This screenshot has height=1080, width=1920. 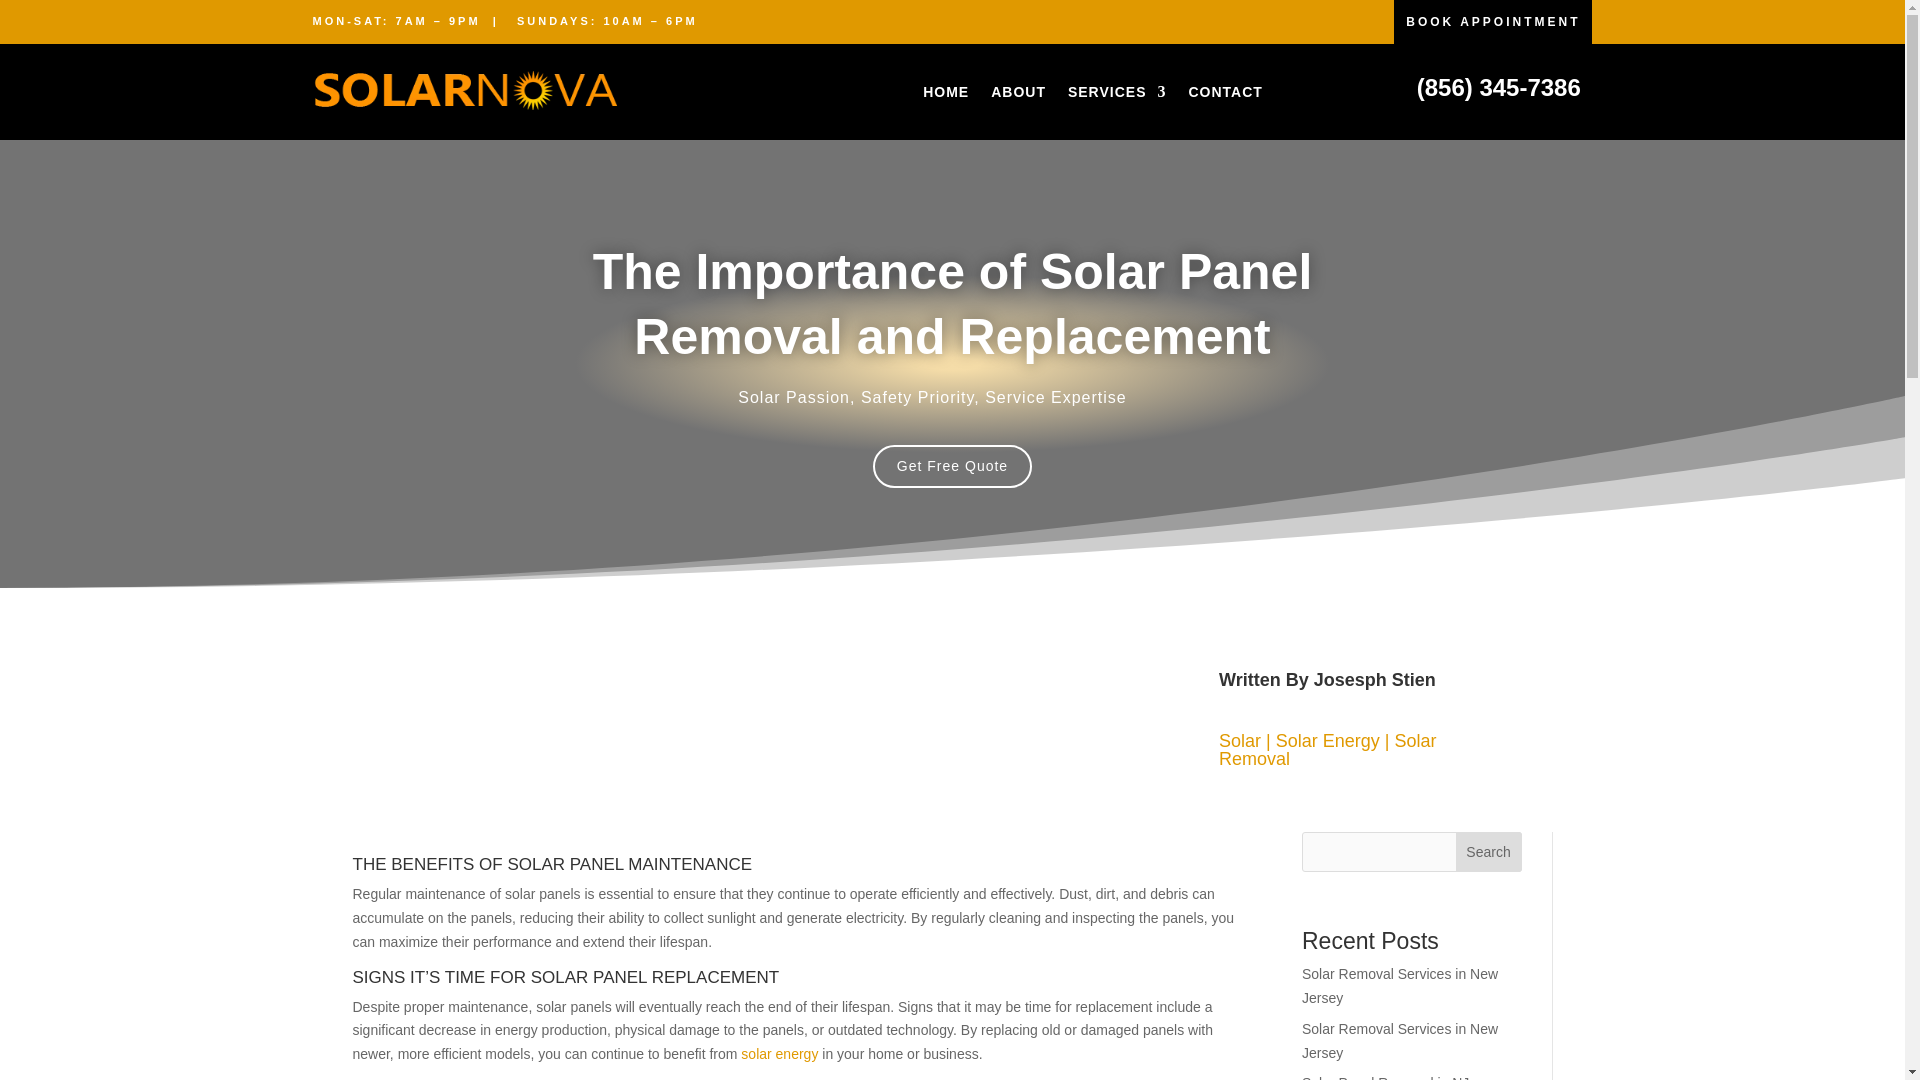 What do you see at coordinates (1328, 750) in the screenshot?
I see `Solar Removal` at bounding box center [1328, 750].